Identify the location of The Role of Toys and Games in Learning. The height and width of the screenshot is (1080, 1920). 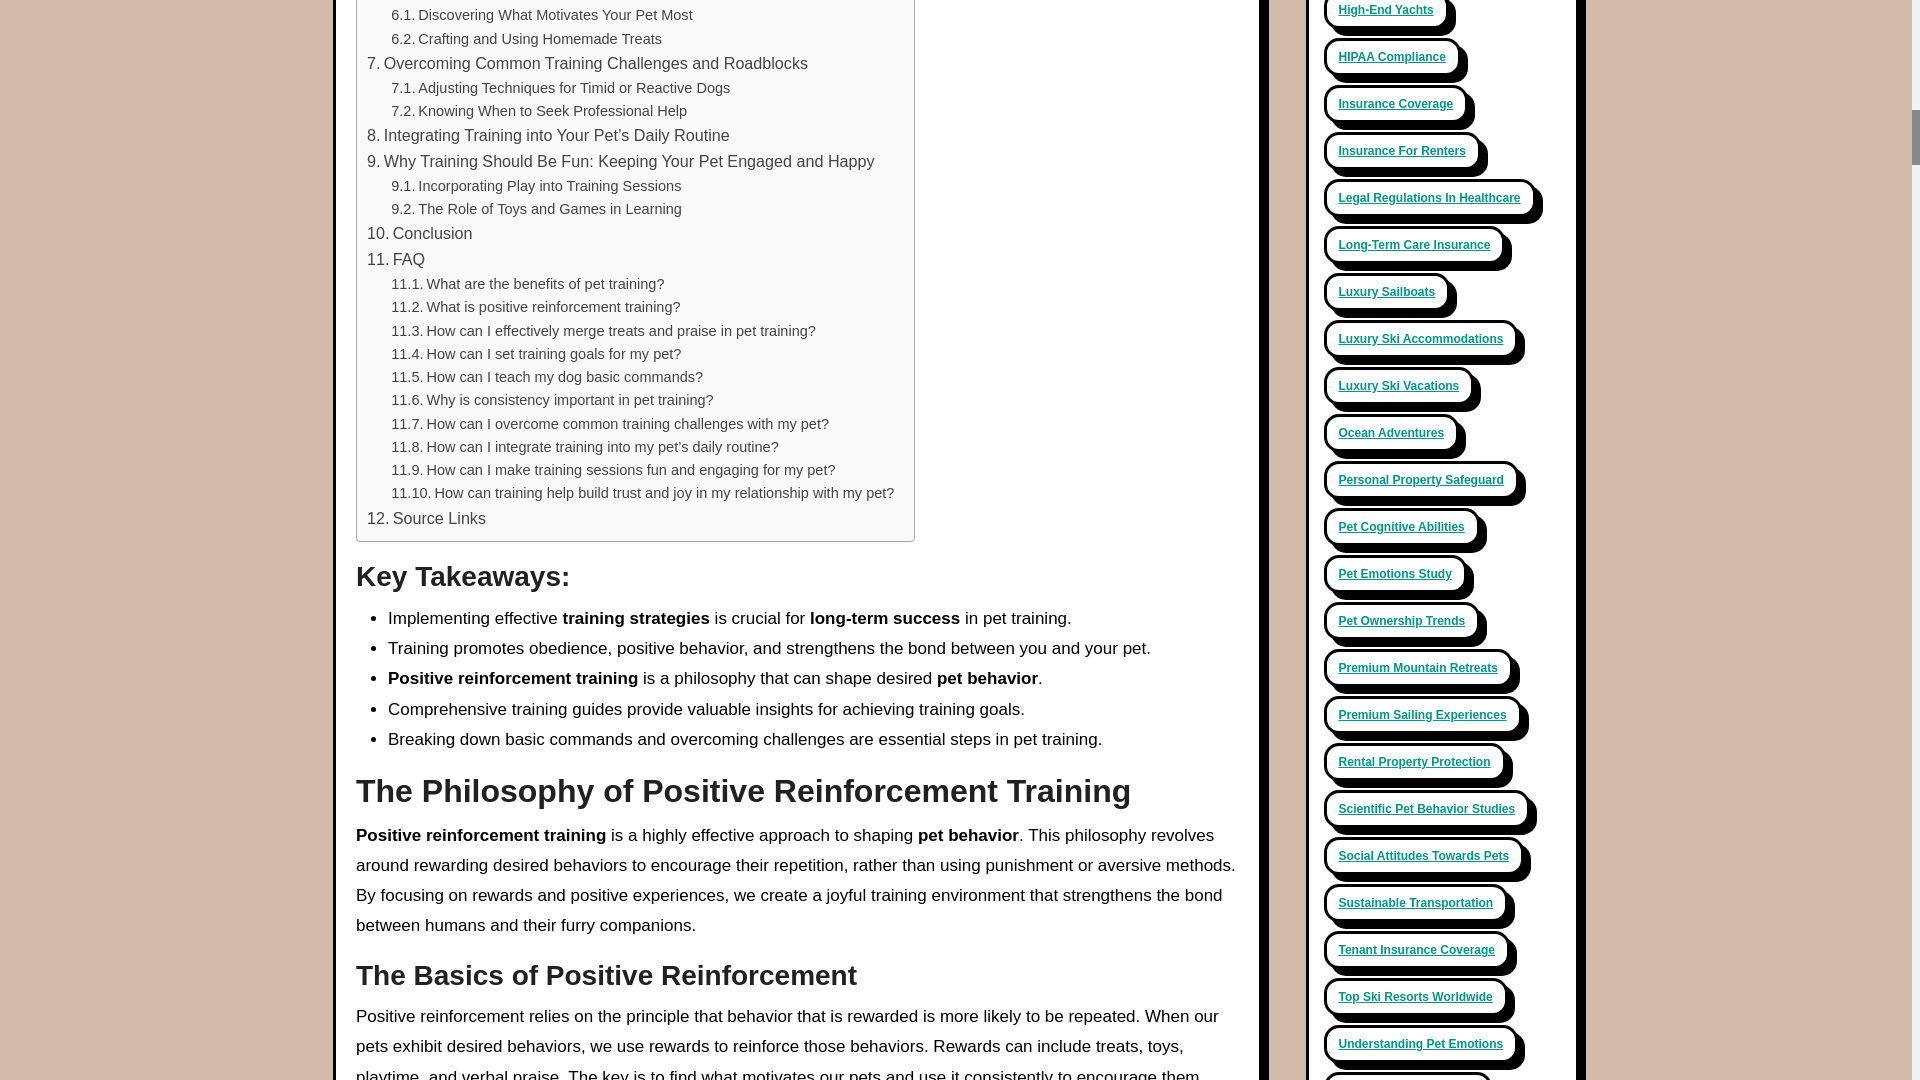
(536, 209).